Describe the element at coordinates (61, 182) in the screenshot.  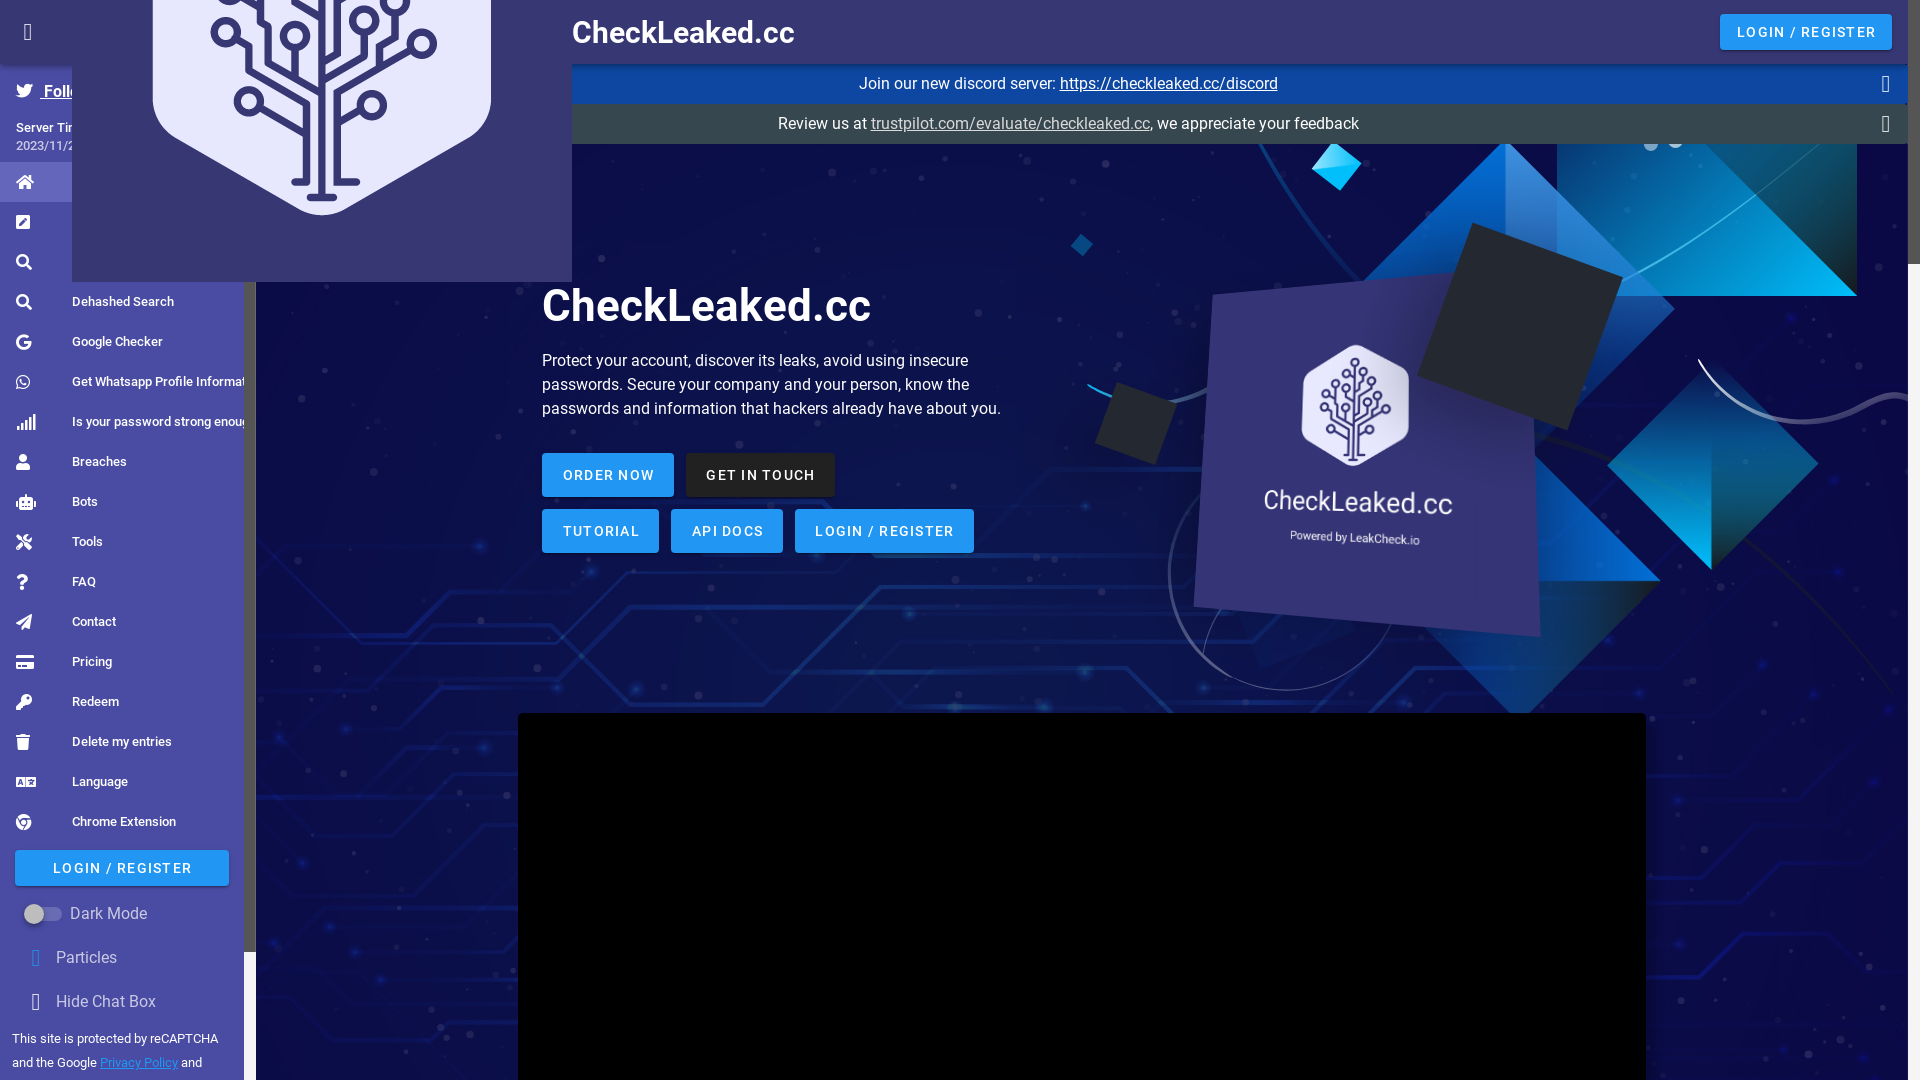
I see `Home` at that location.